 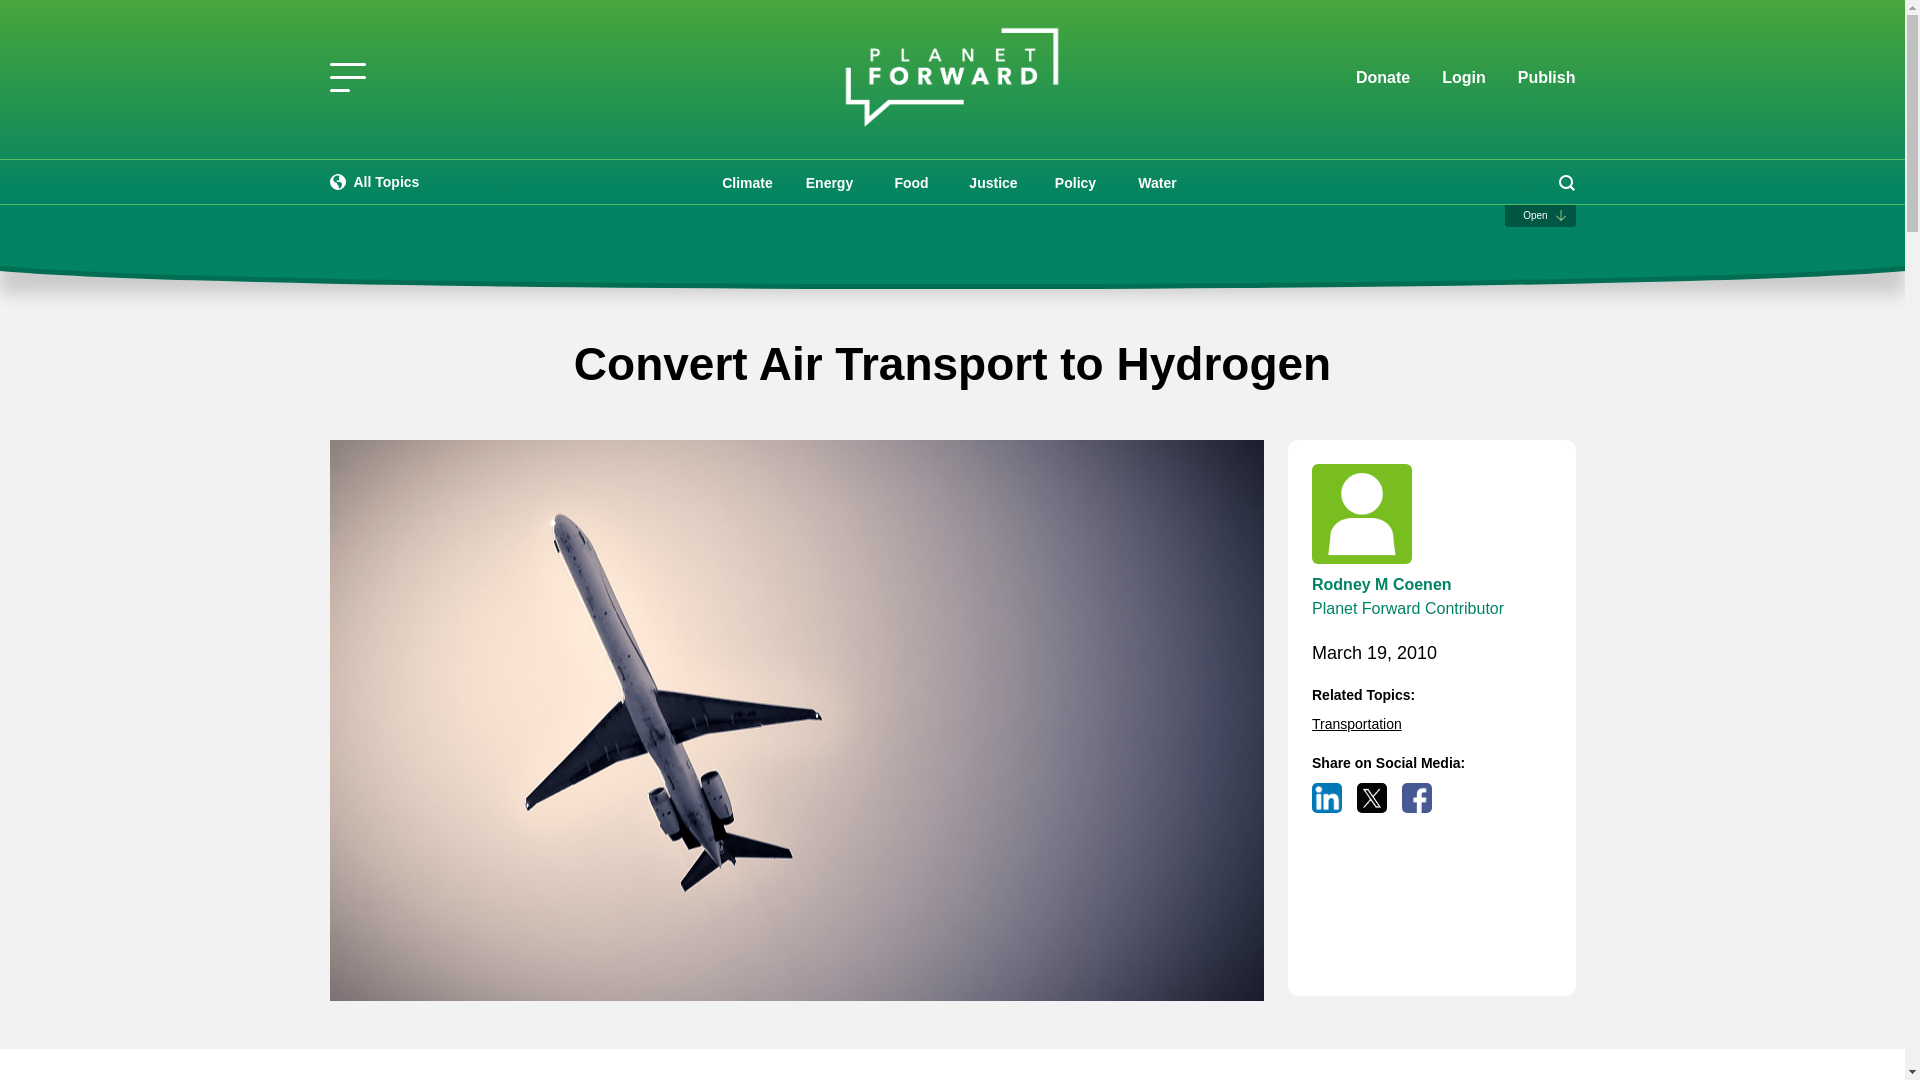 What do you see at coordinates (1382, 78) in the screenshot?
I see `Donate` at bounding box center [1382, 78].